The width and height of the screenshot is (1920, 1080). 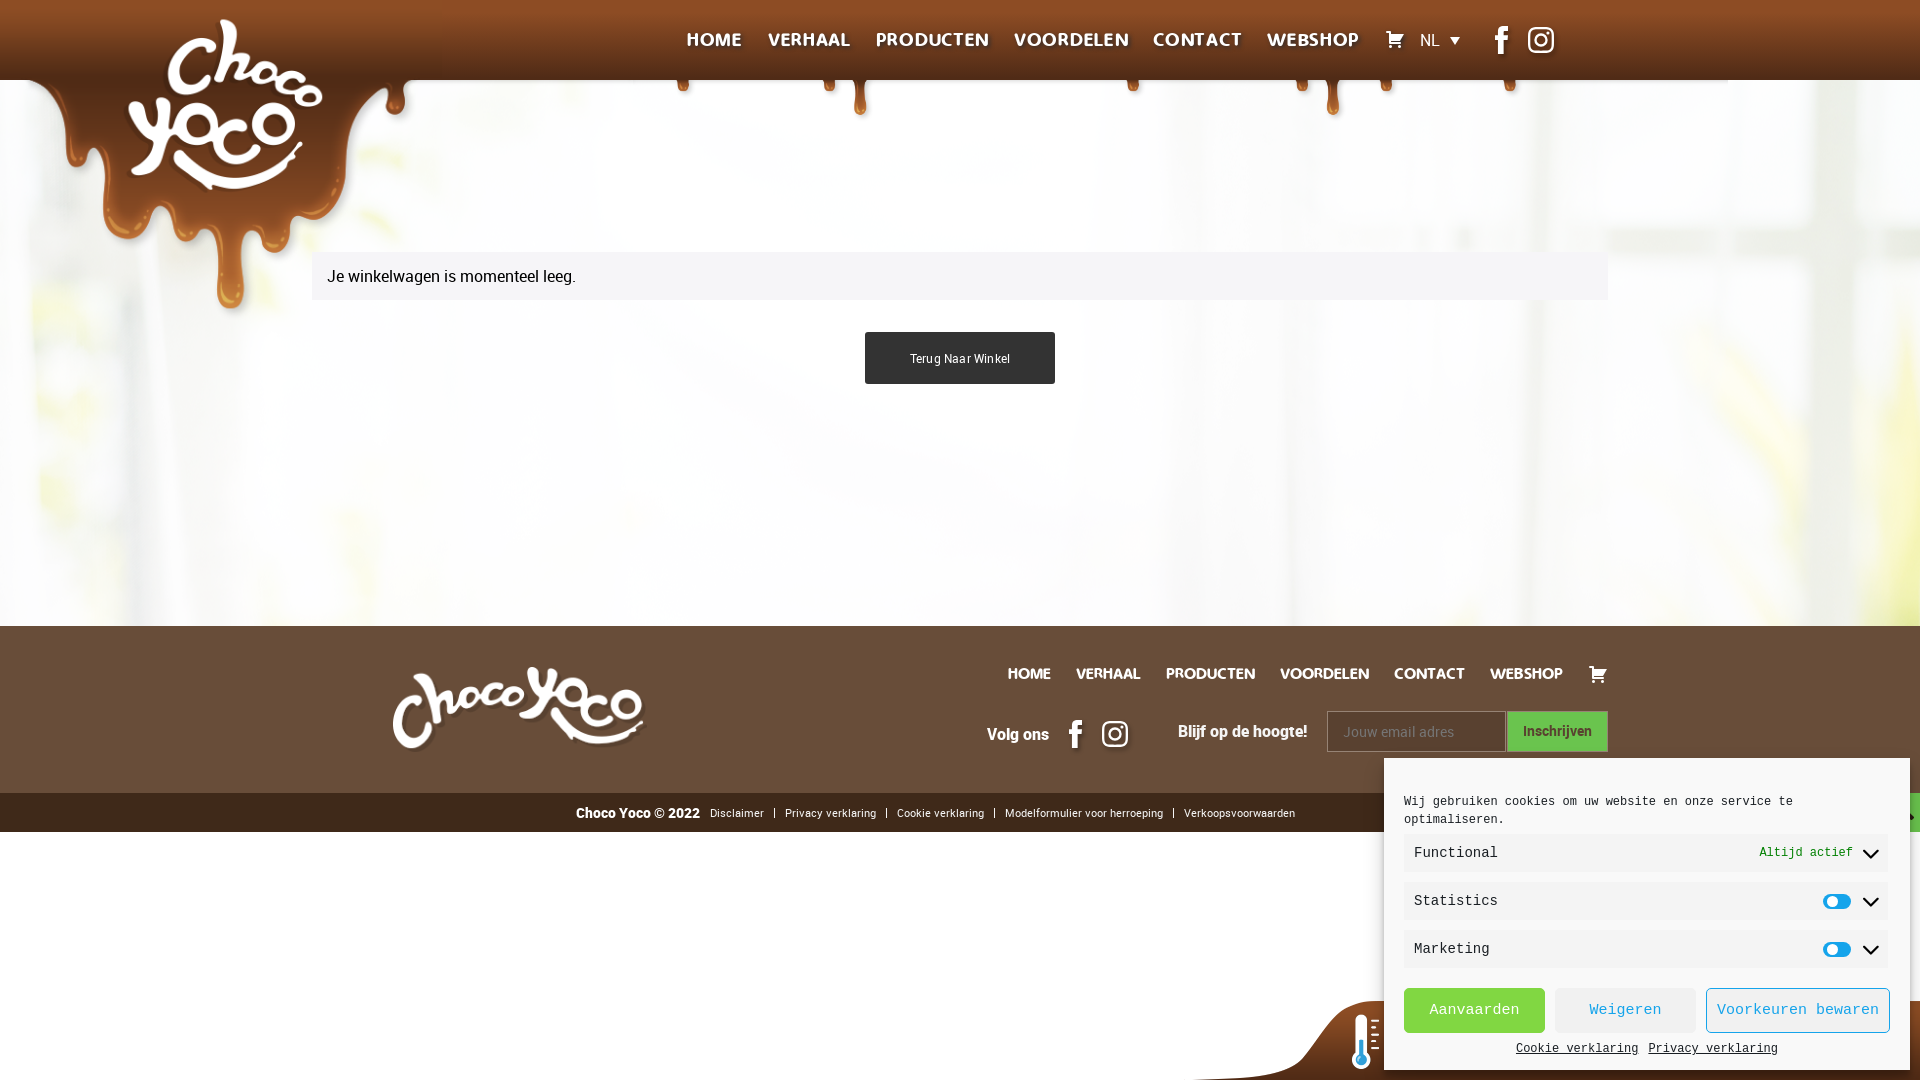 I want to click on PRODUCTEN, so click(x=1210, y=674).